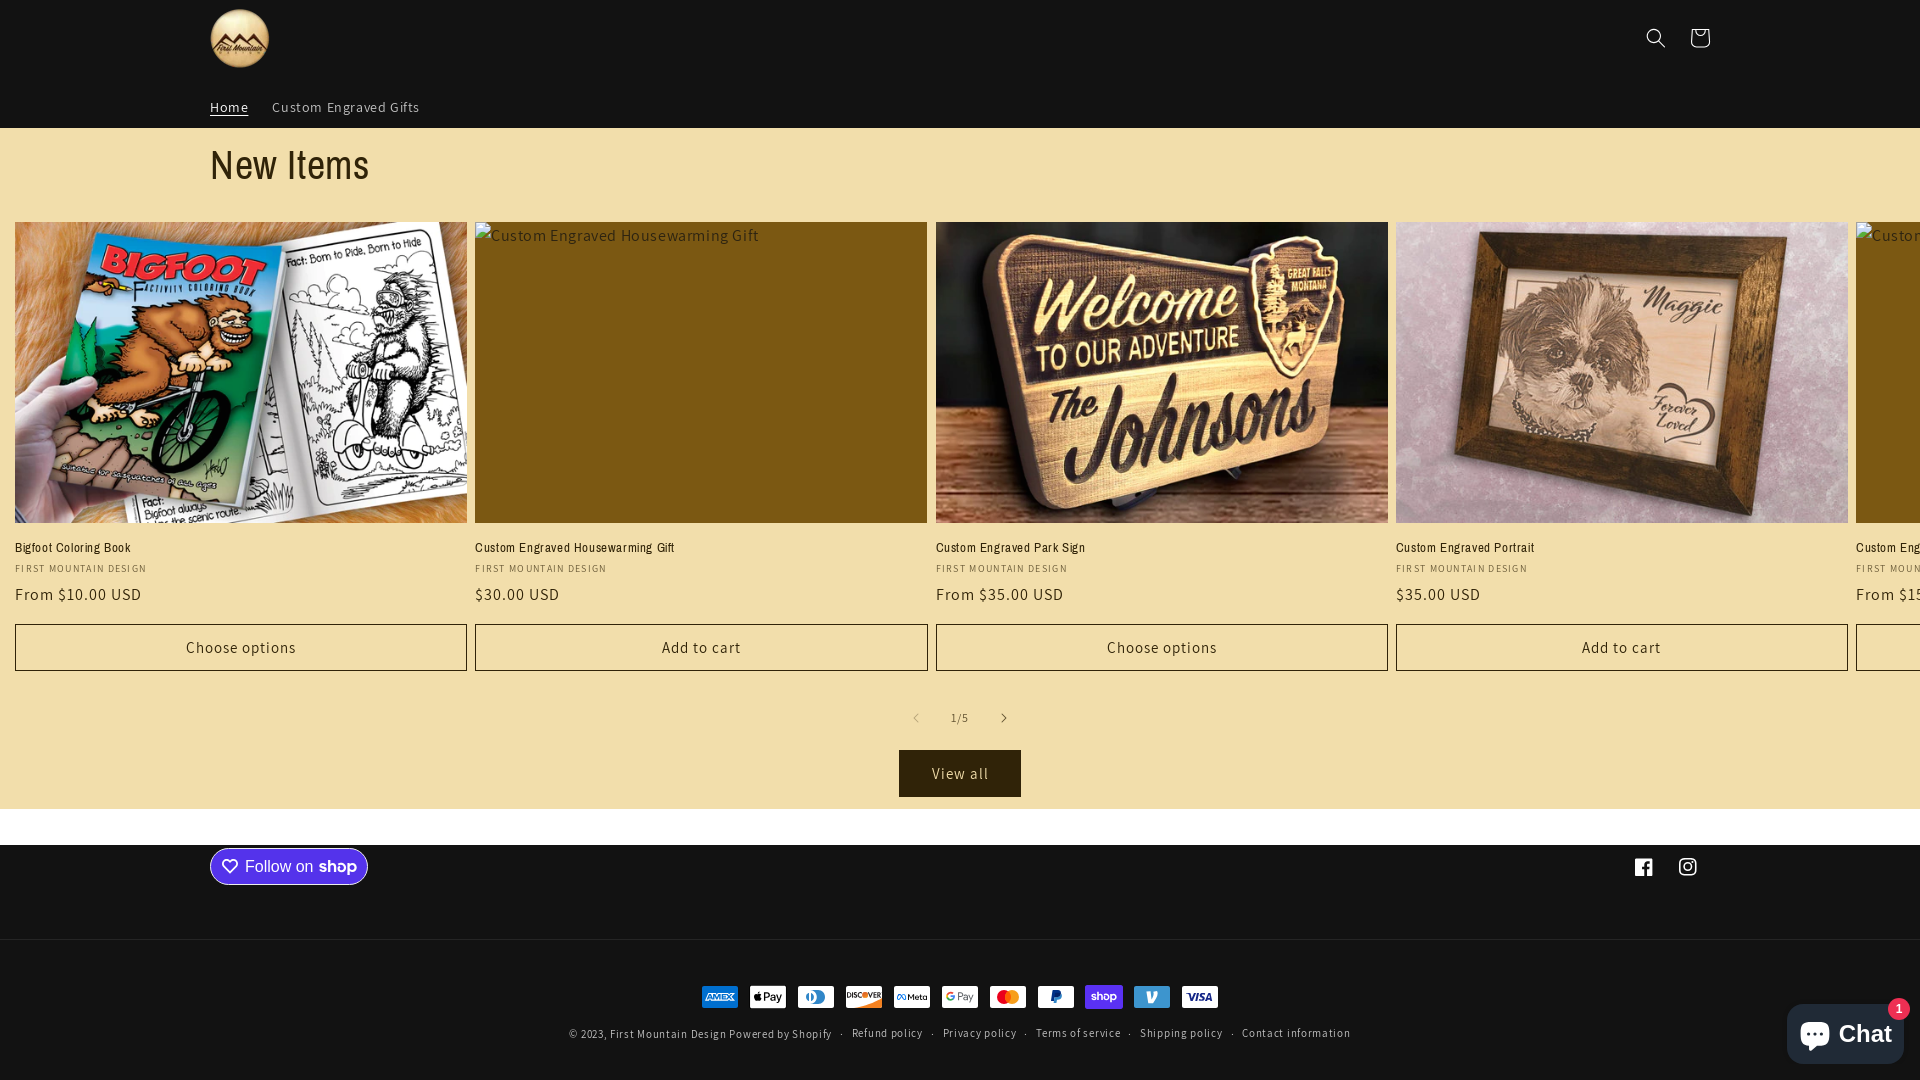 The height and width of the screenshot is (1080, 1920). I want to click on Contact information, so click(1296, 1034).